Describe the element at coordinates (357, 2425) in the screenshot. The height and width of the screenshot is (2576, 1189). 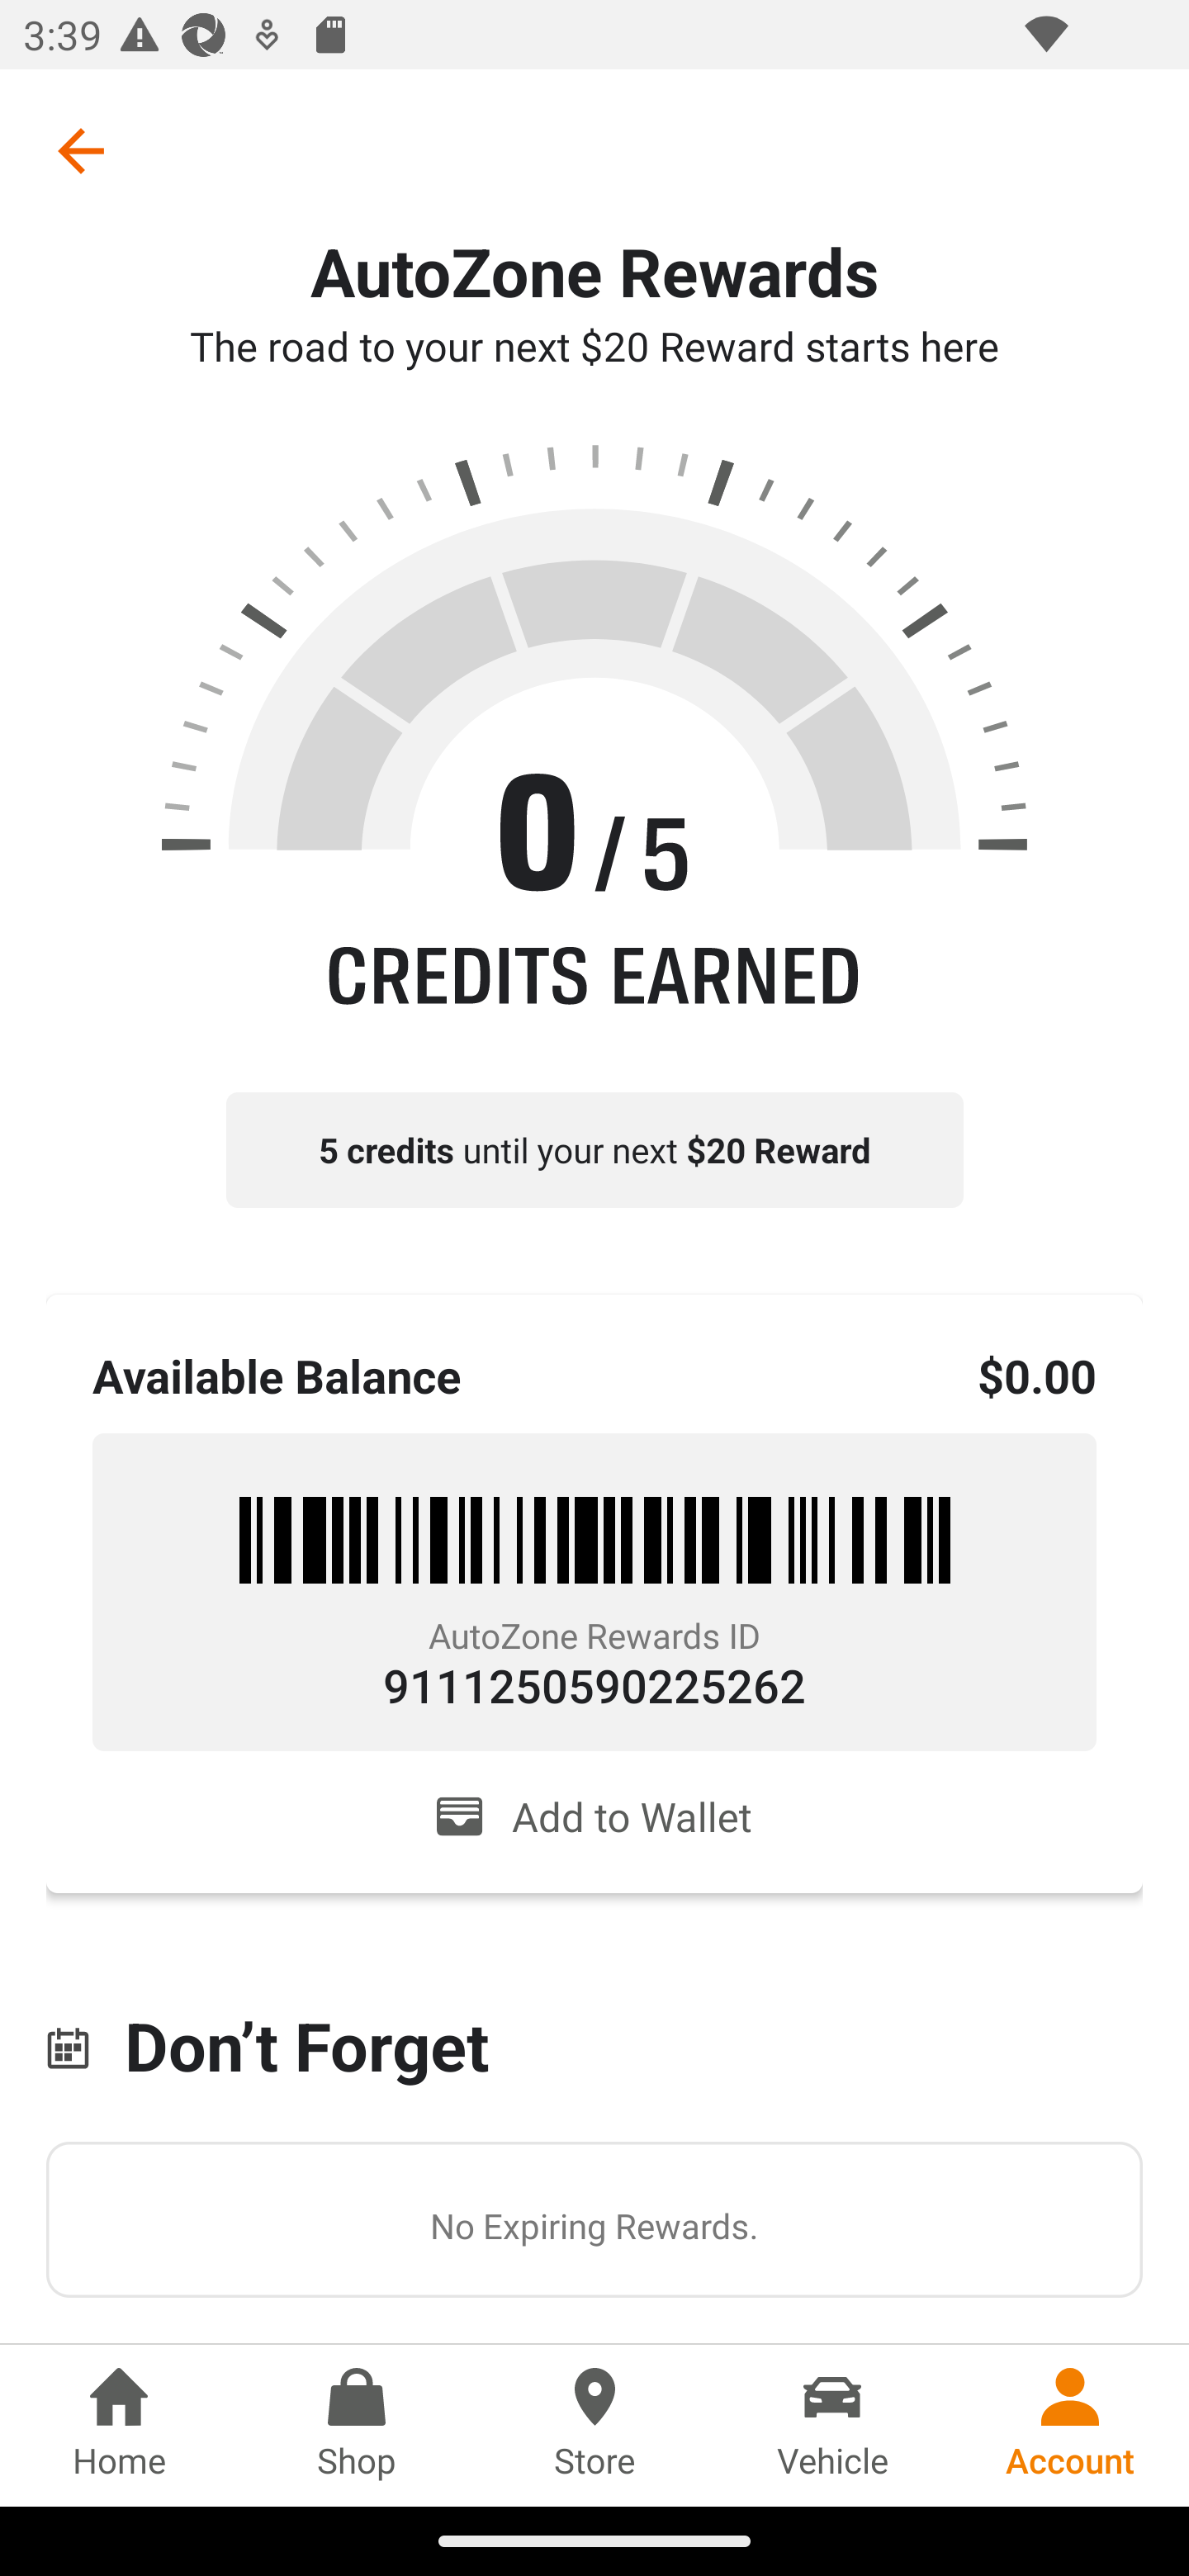
I see `Shop` at that location.